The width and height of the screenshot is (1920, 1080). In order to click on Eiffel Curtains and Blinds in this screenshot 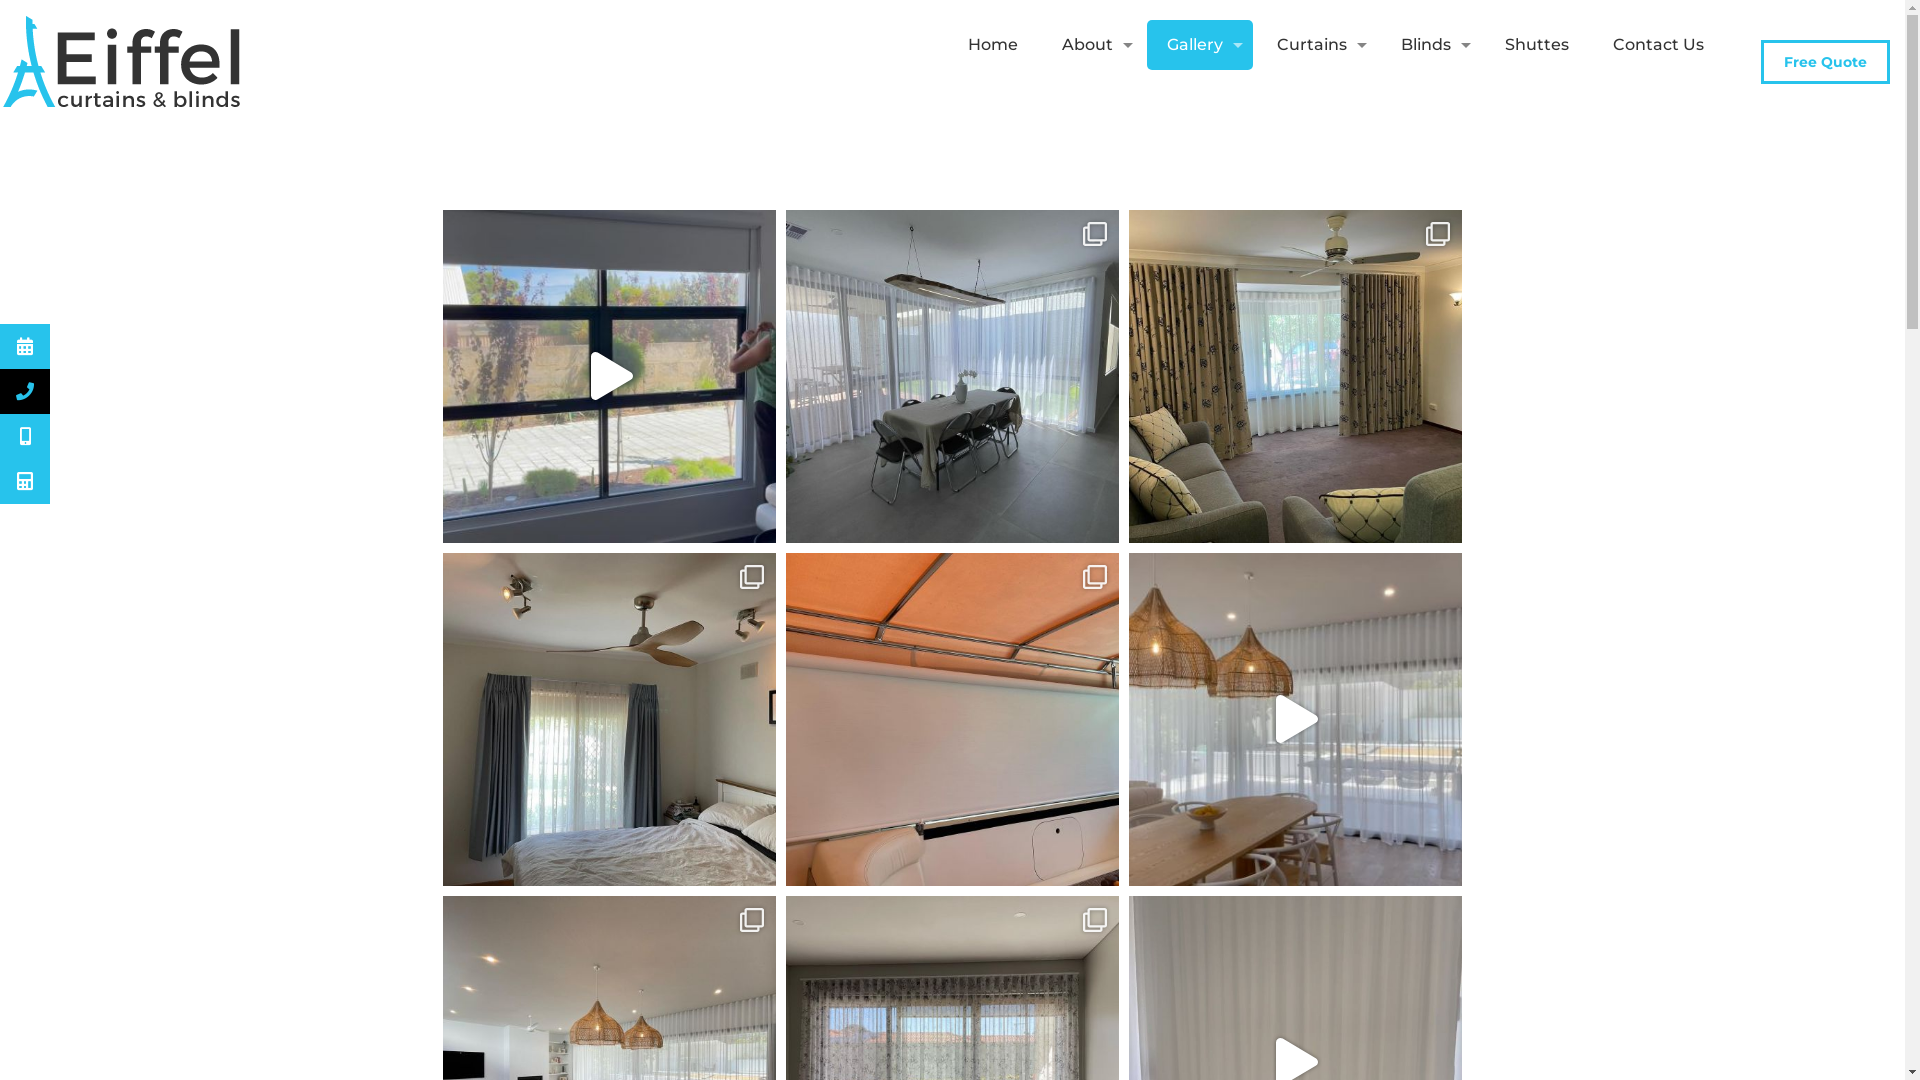, I will do `click(125, 60)`.